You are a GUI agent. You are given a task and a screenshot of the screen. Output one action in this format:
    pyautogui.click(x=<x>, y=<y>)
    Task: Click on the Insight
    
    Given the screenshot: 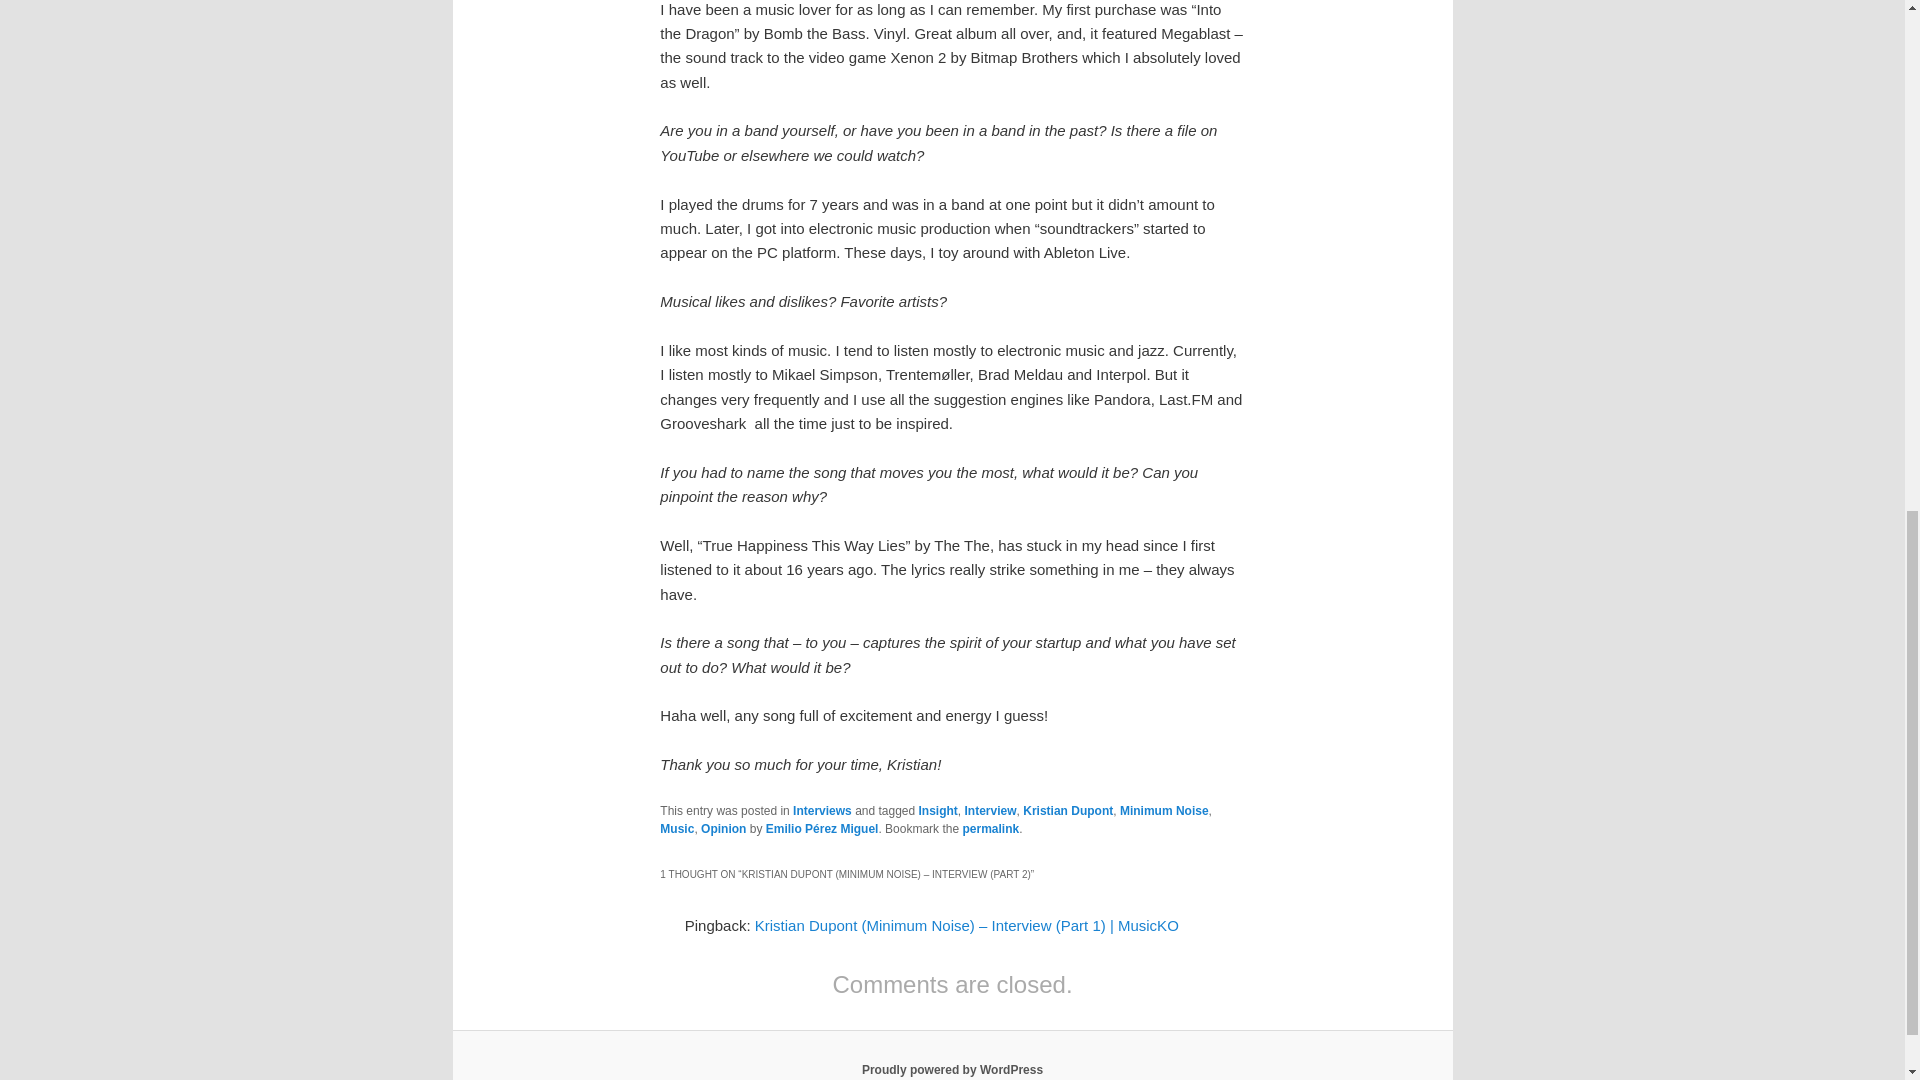 What is the action you would take?
    pyautogui.click(x=938, y=810)
    